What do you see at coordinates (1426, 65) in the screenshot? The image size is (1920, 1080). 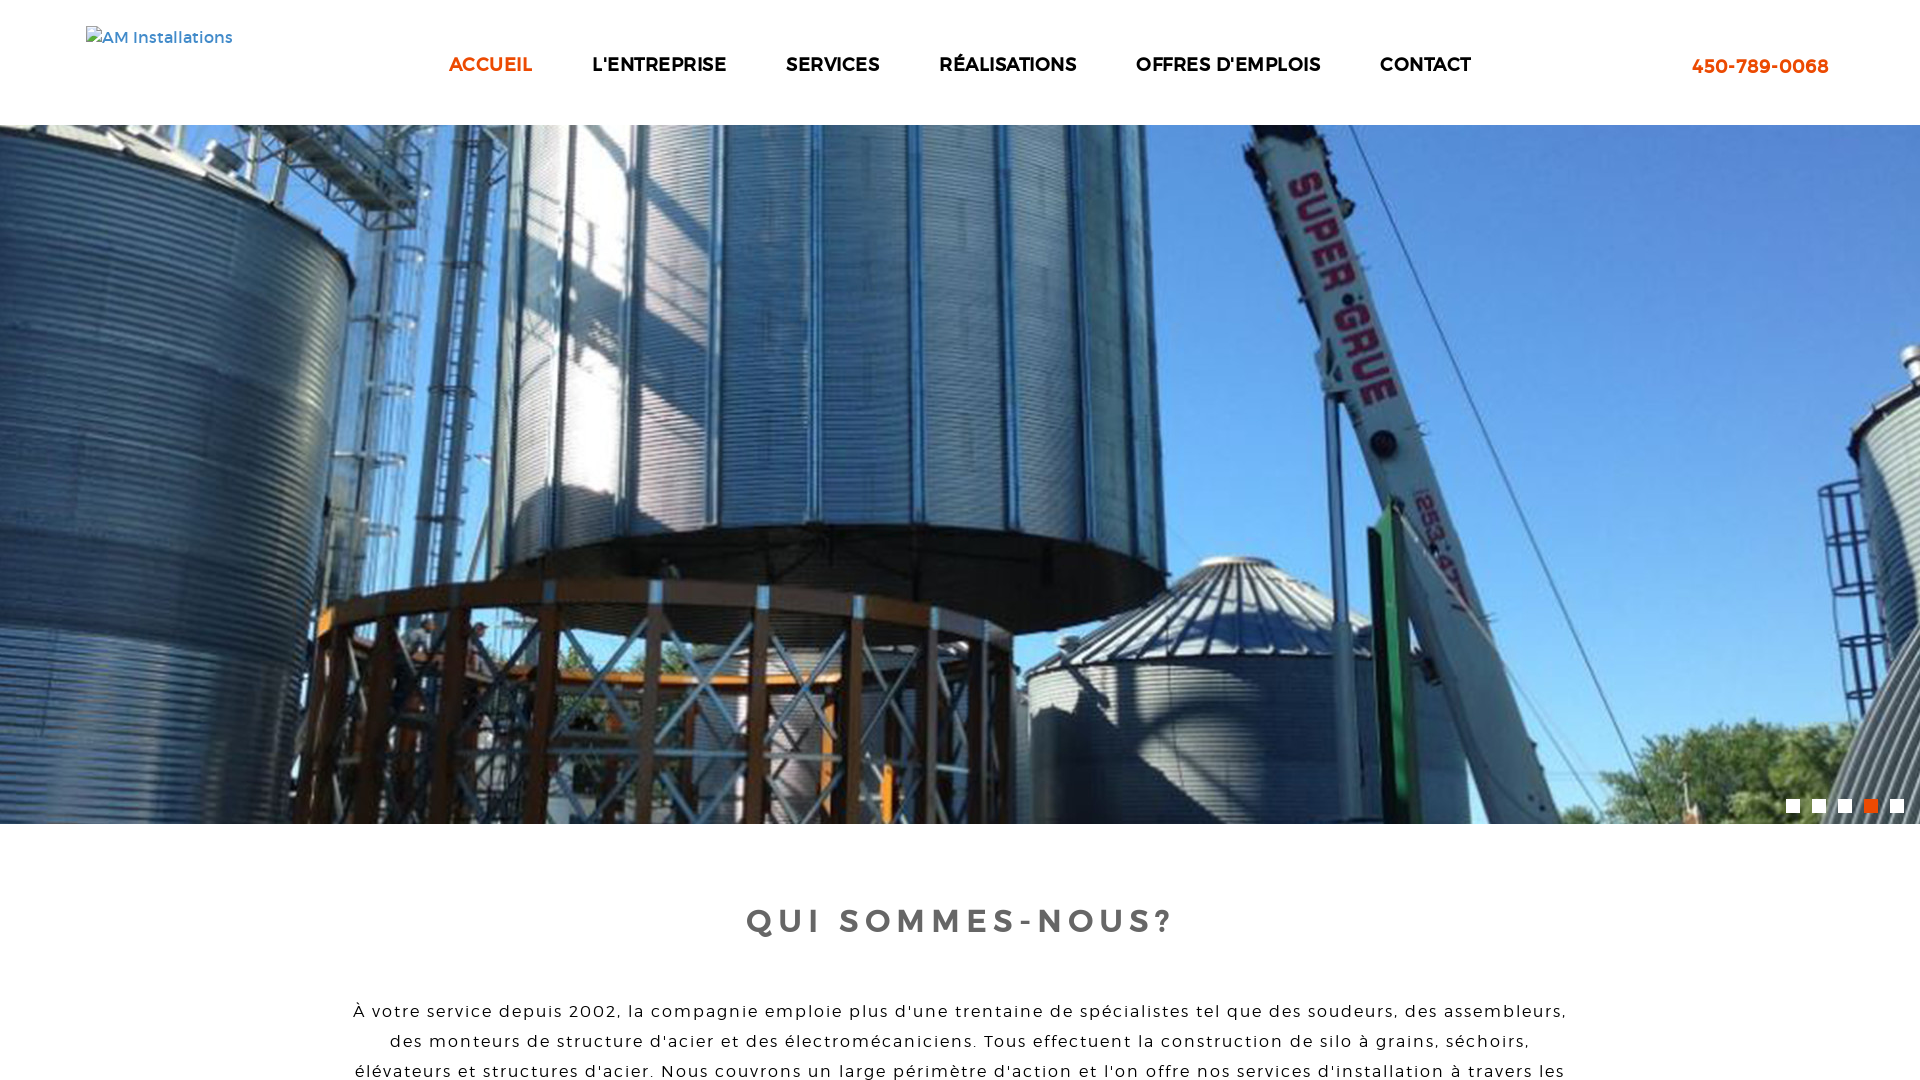 I see `CONTACT` at bounding box center [1426, 65].